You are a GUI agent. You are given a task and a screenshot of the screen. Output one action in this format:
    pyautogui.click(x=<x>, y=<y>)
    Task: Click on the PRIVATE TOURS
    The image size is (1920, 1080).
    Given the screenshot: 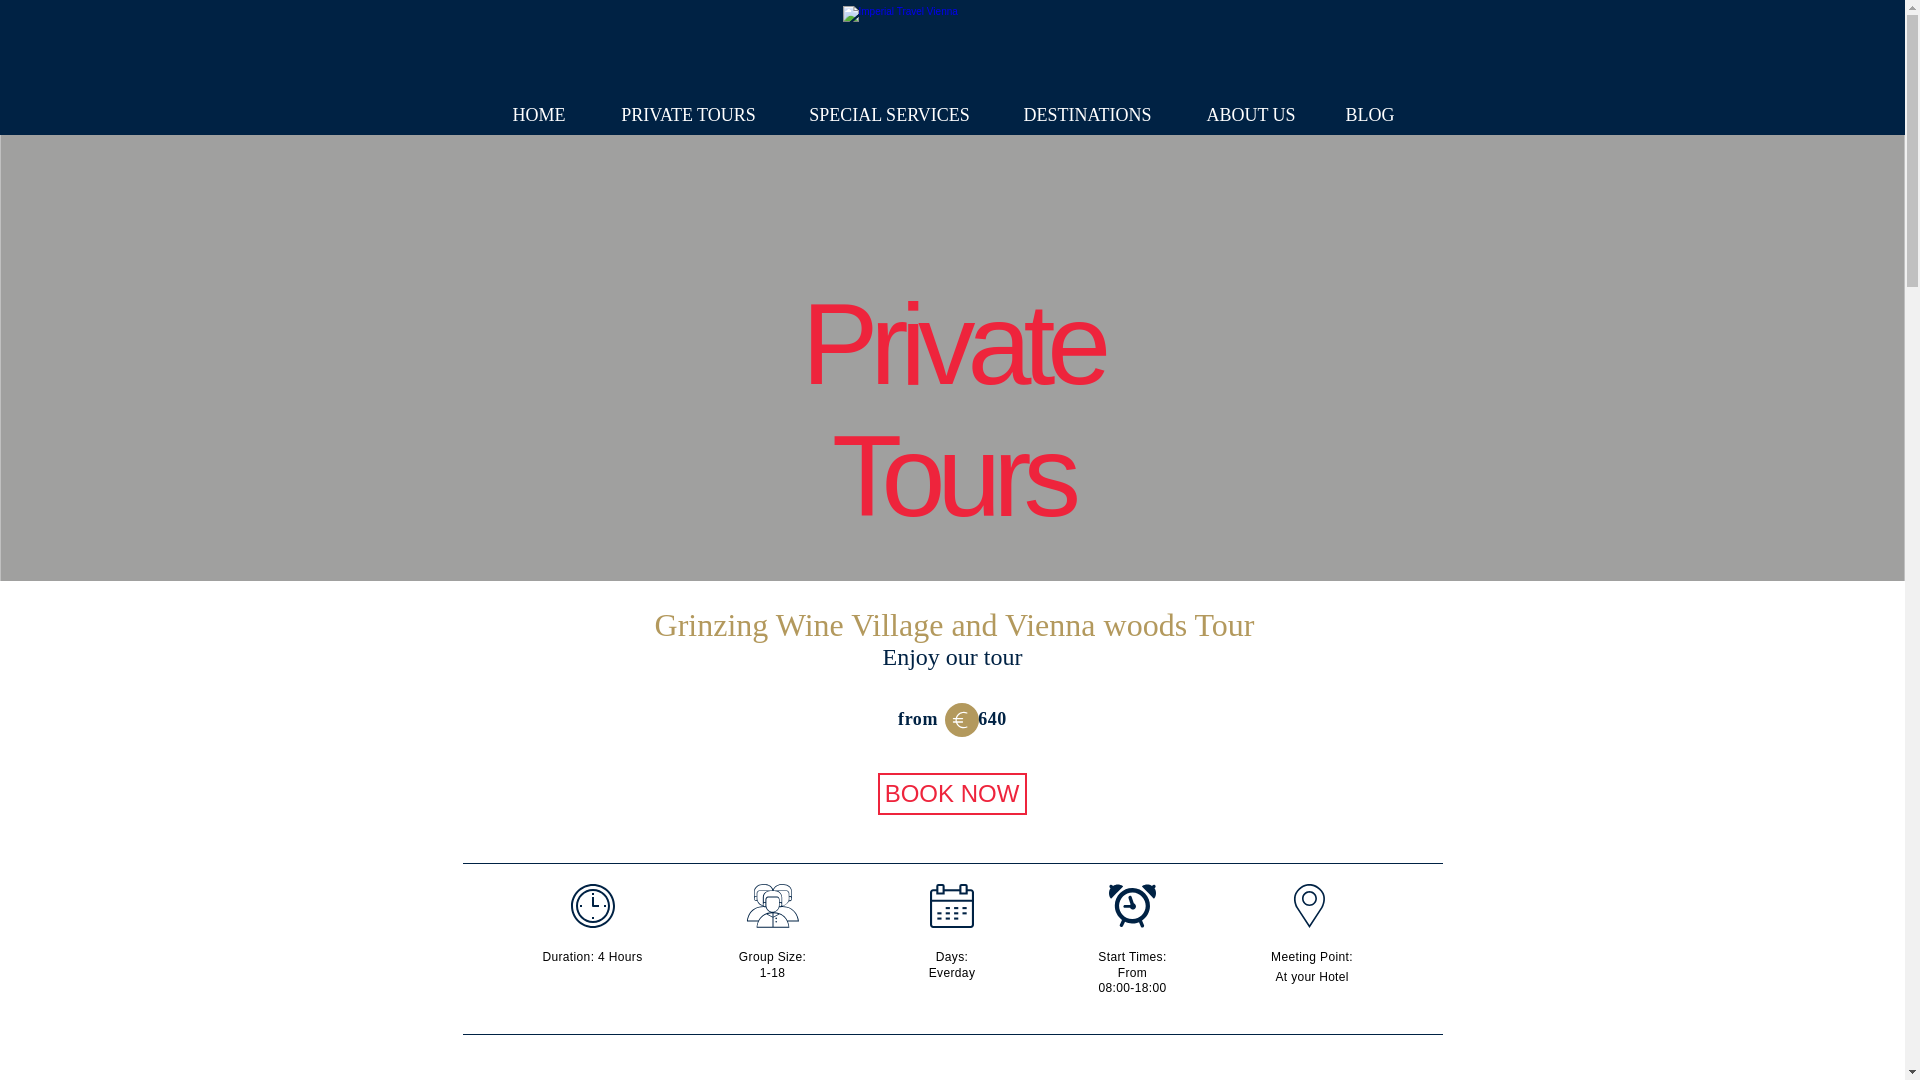 What is the action you would take?
    pyautogui.click(x=688, y=115)
    